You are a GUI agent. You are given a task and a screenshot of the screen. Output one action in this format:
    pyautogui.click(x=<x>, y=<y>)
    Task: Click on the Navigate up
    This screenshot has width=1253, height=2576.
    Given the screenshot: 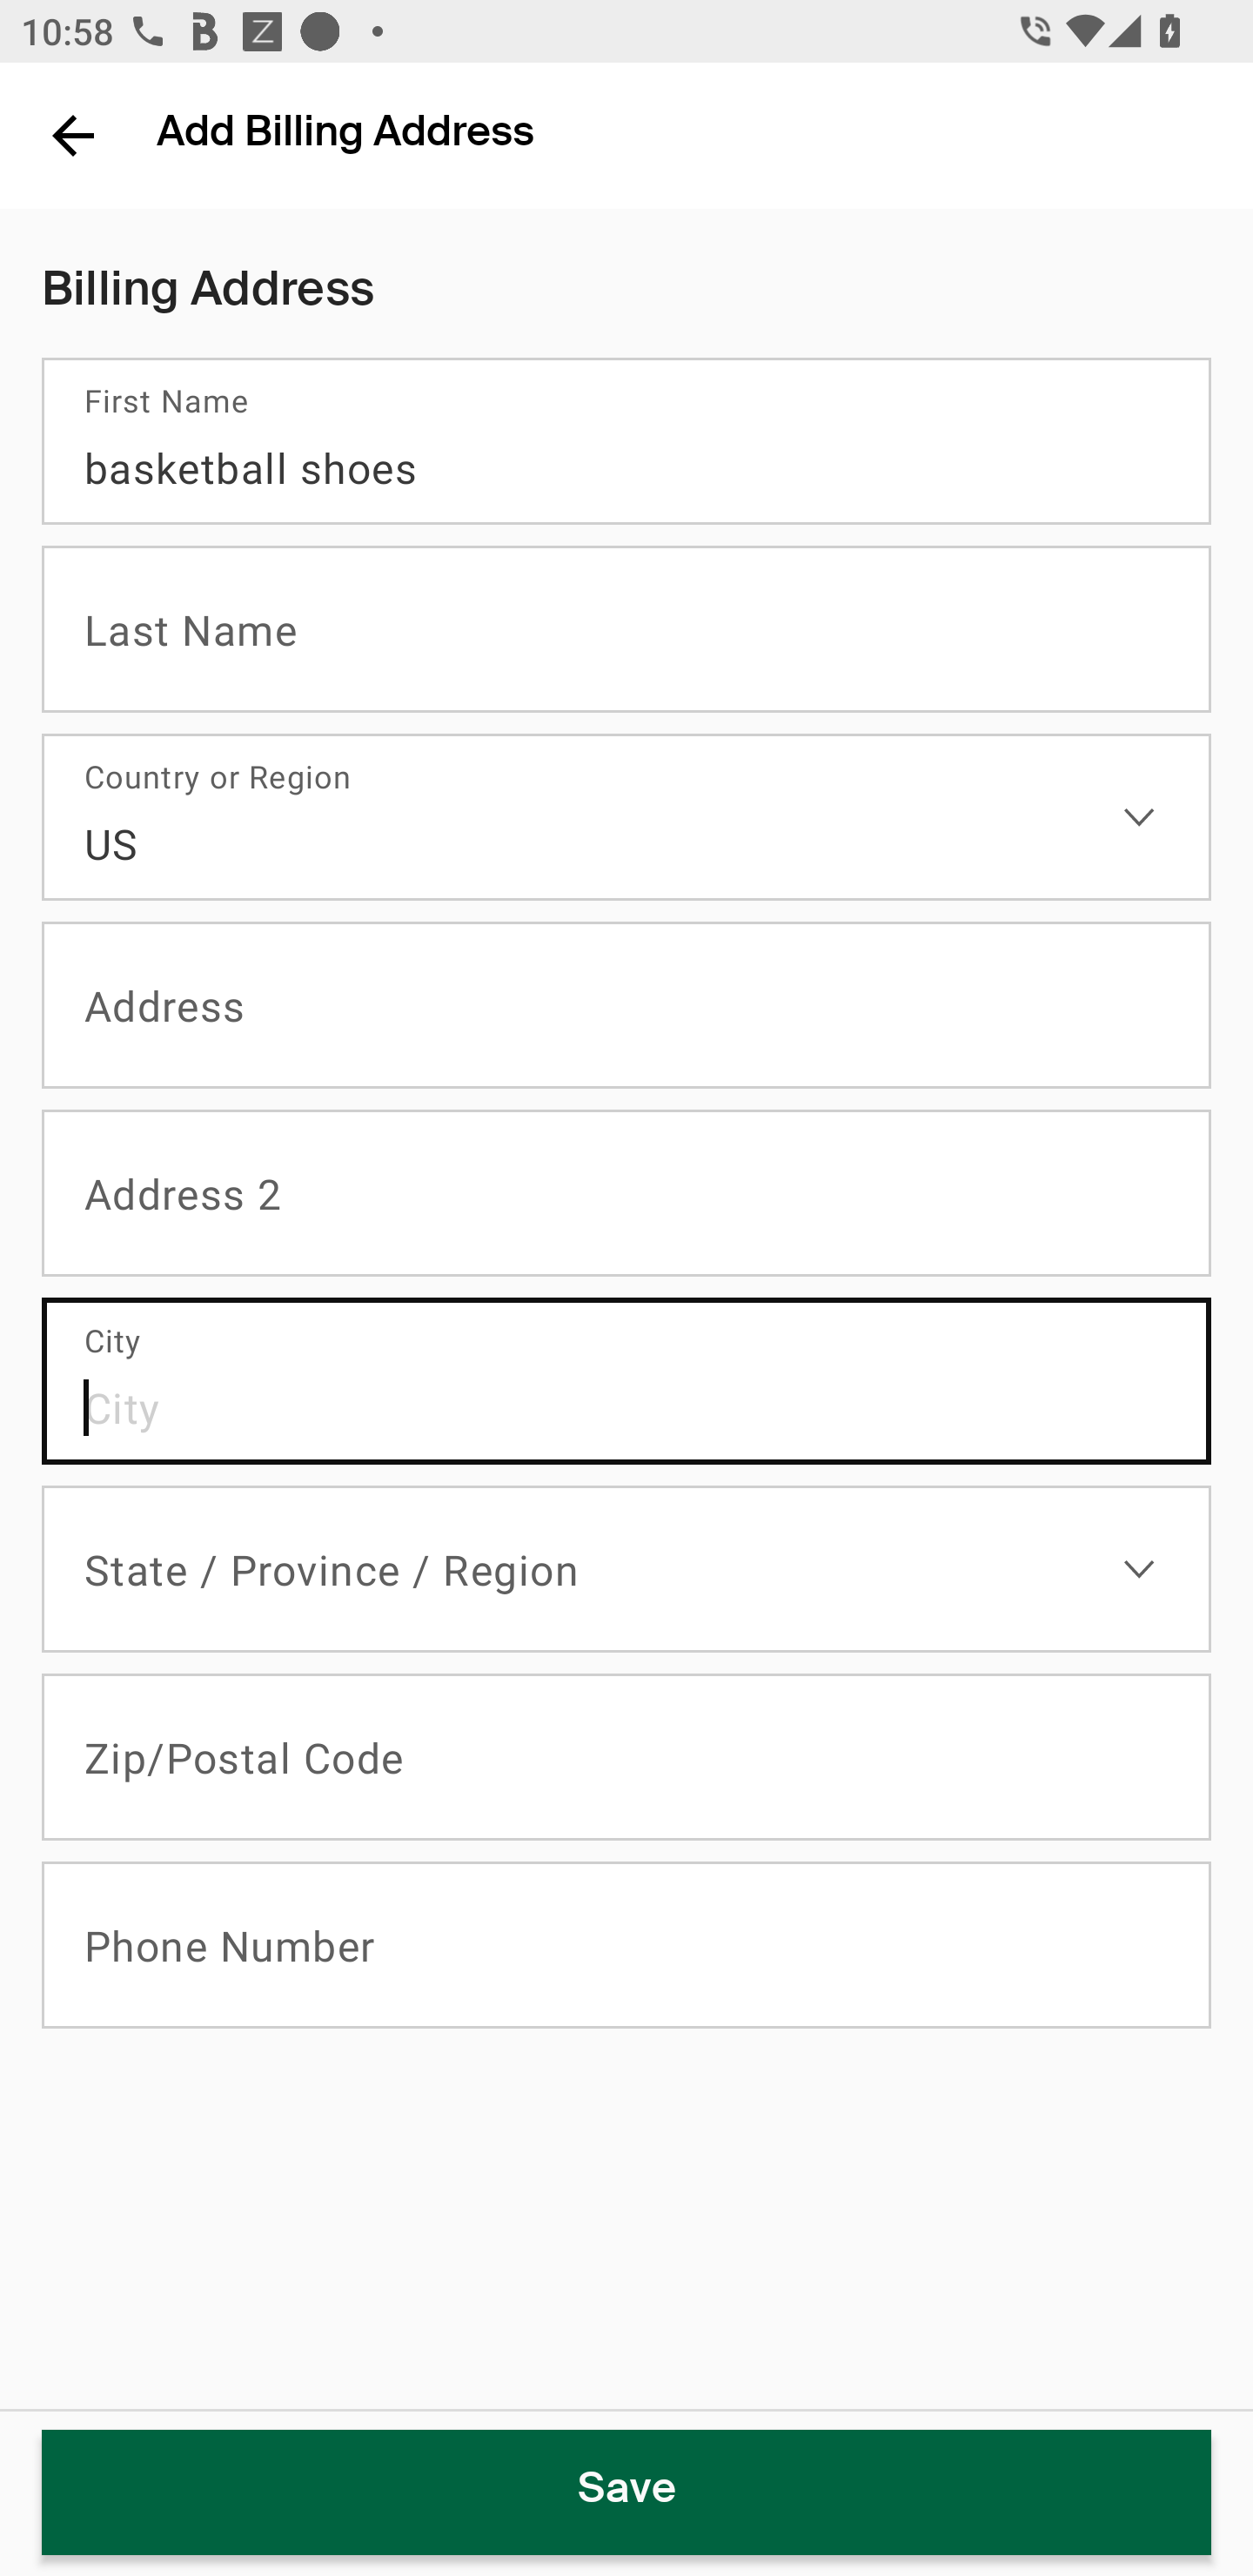 What is the action you would take?
    pyautogui.click(x=73, y=135)
    